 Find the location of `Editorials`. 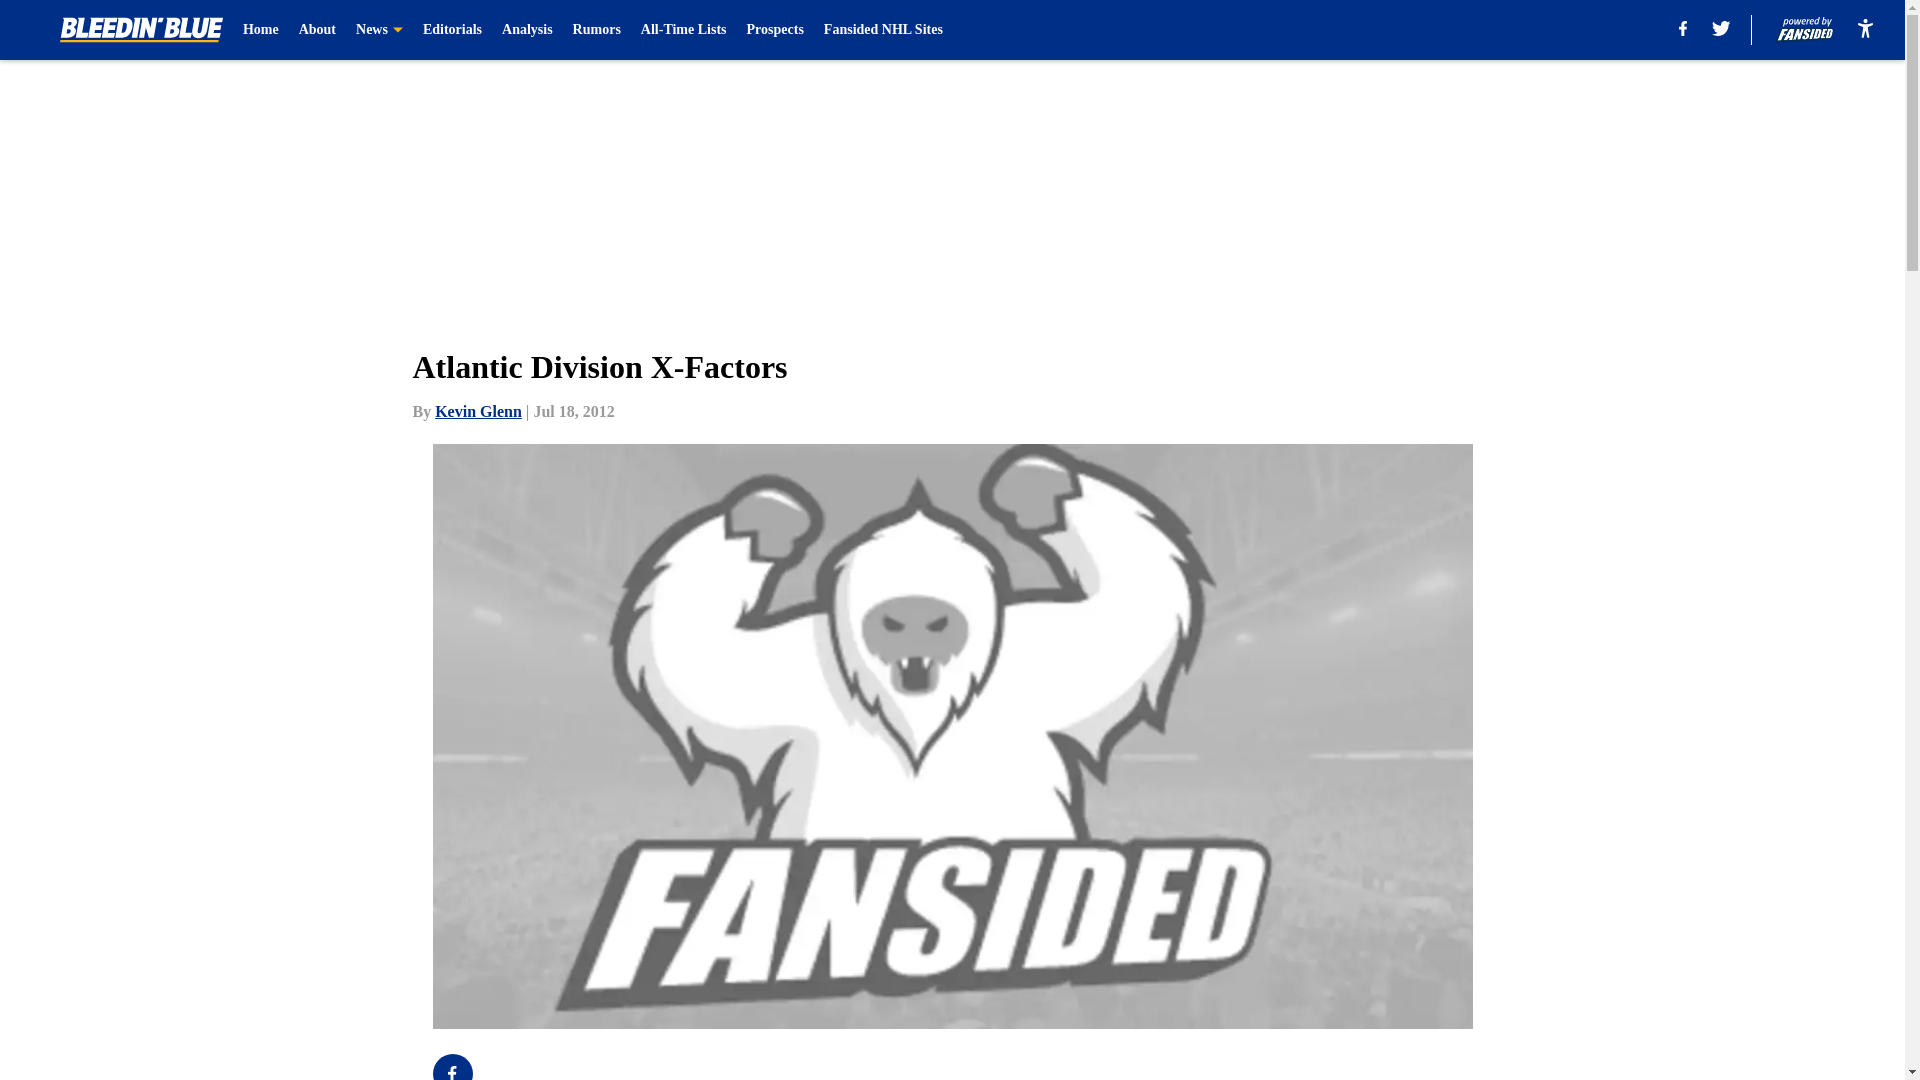

Editorials is located at coordinates (452, 30).